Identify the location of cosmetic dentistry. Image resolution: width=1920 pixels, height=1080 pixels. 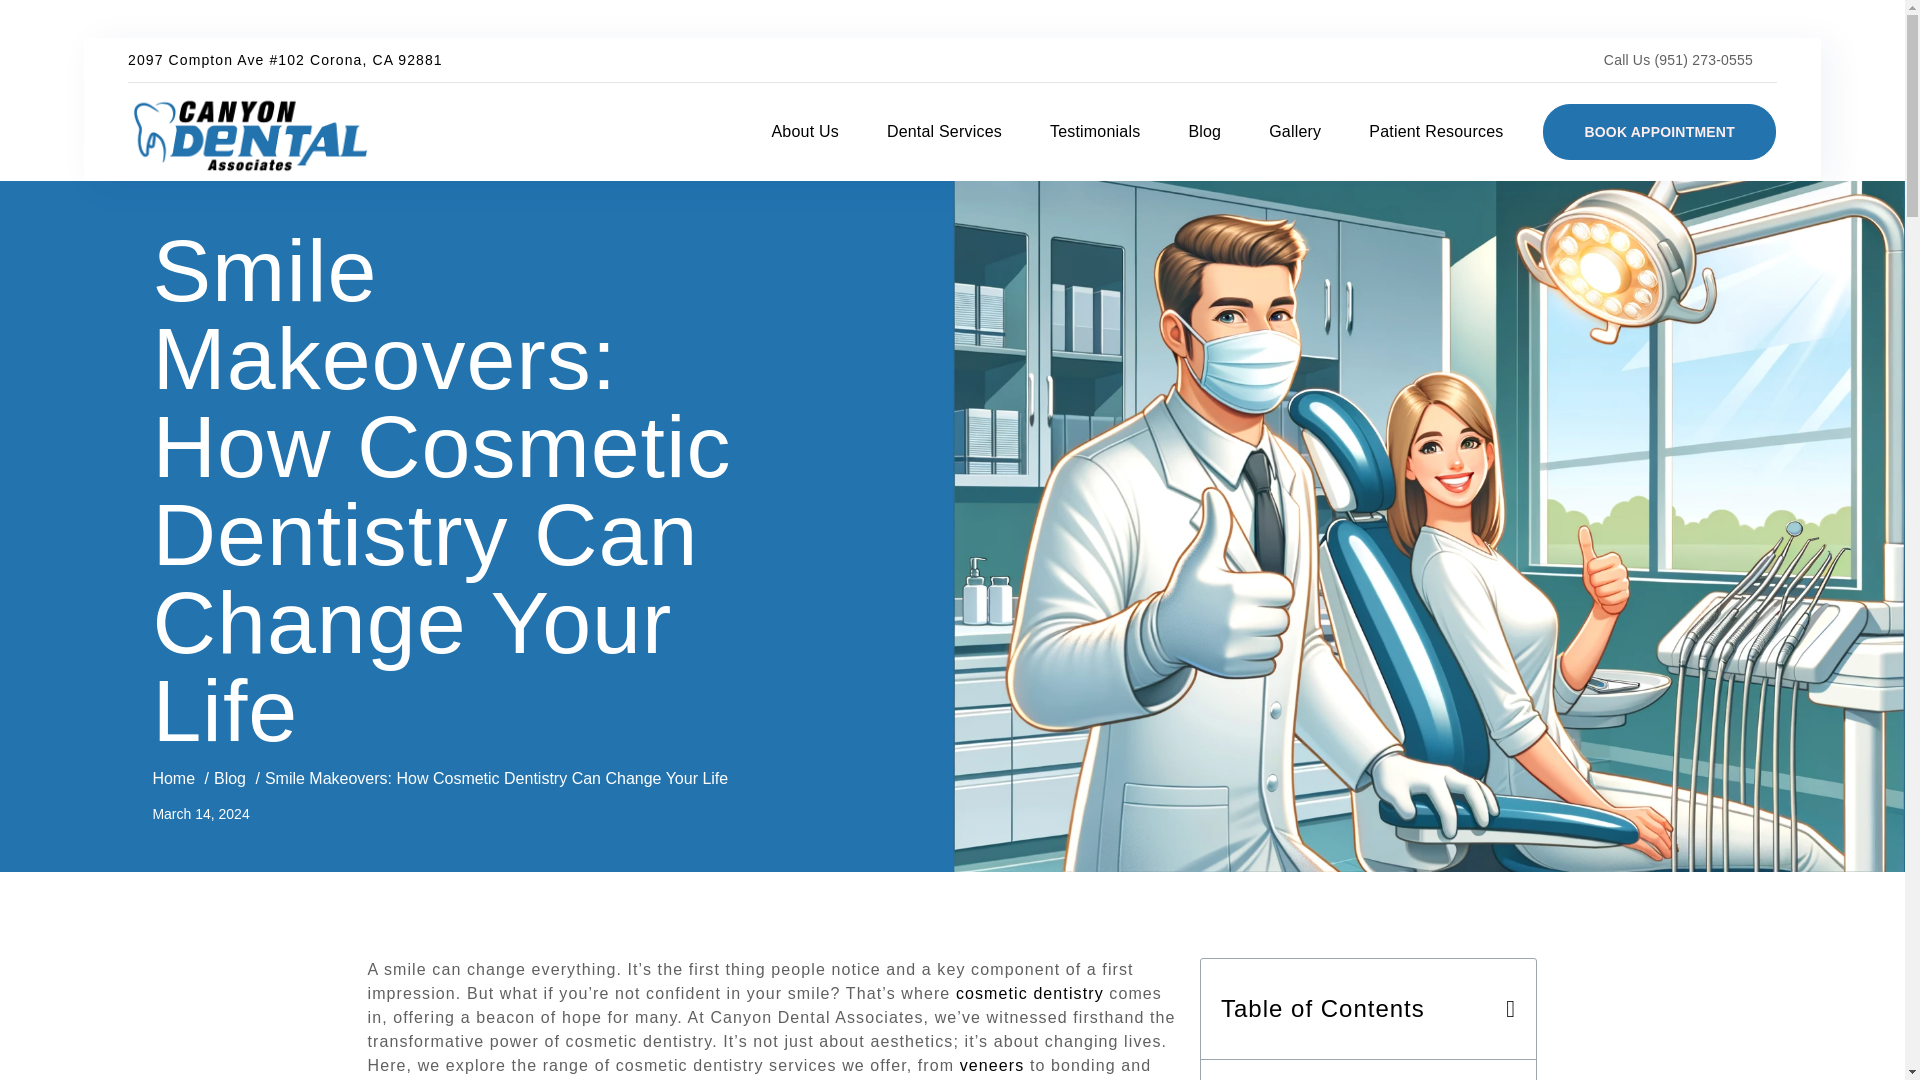
(1030, 993).